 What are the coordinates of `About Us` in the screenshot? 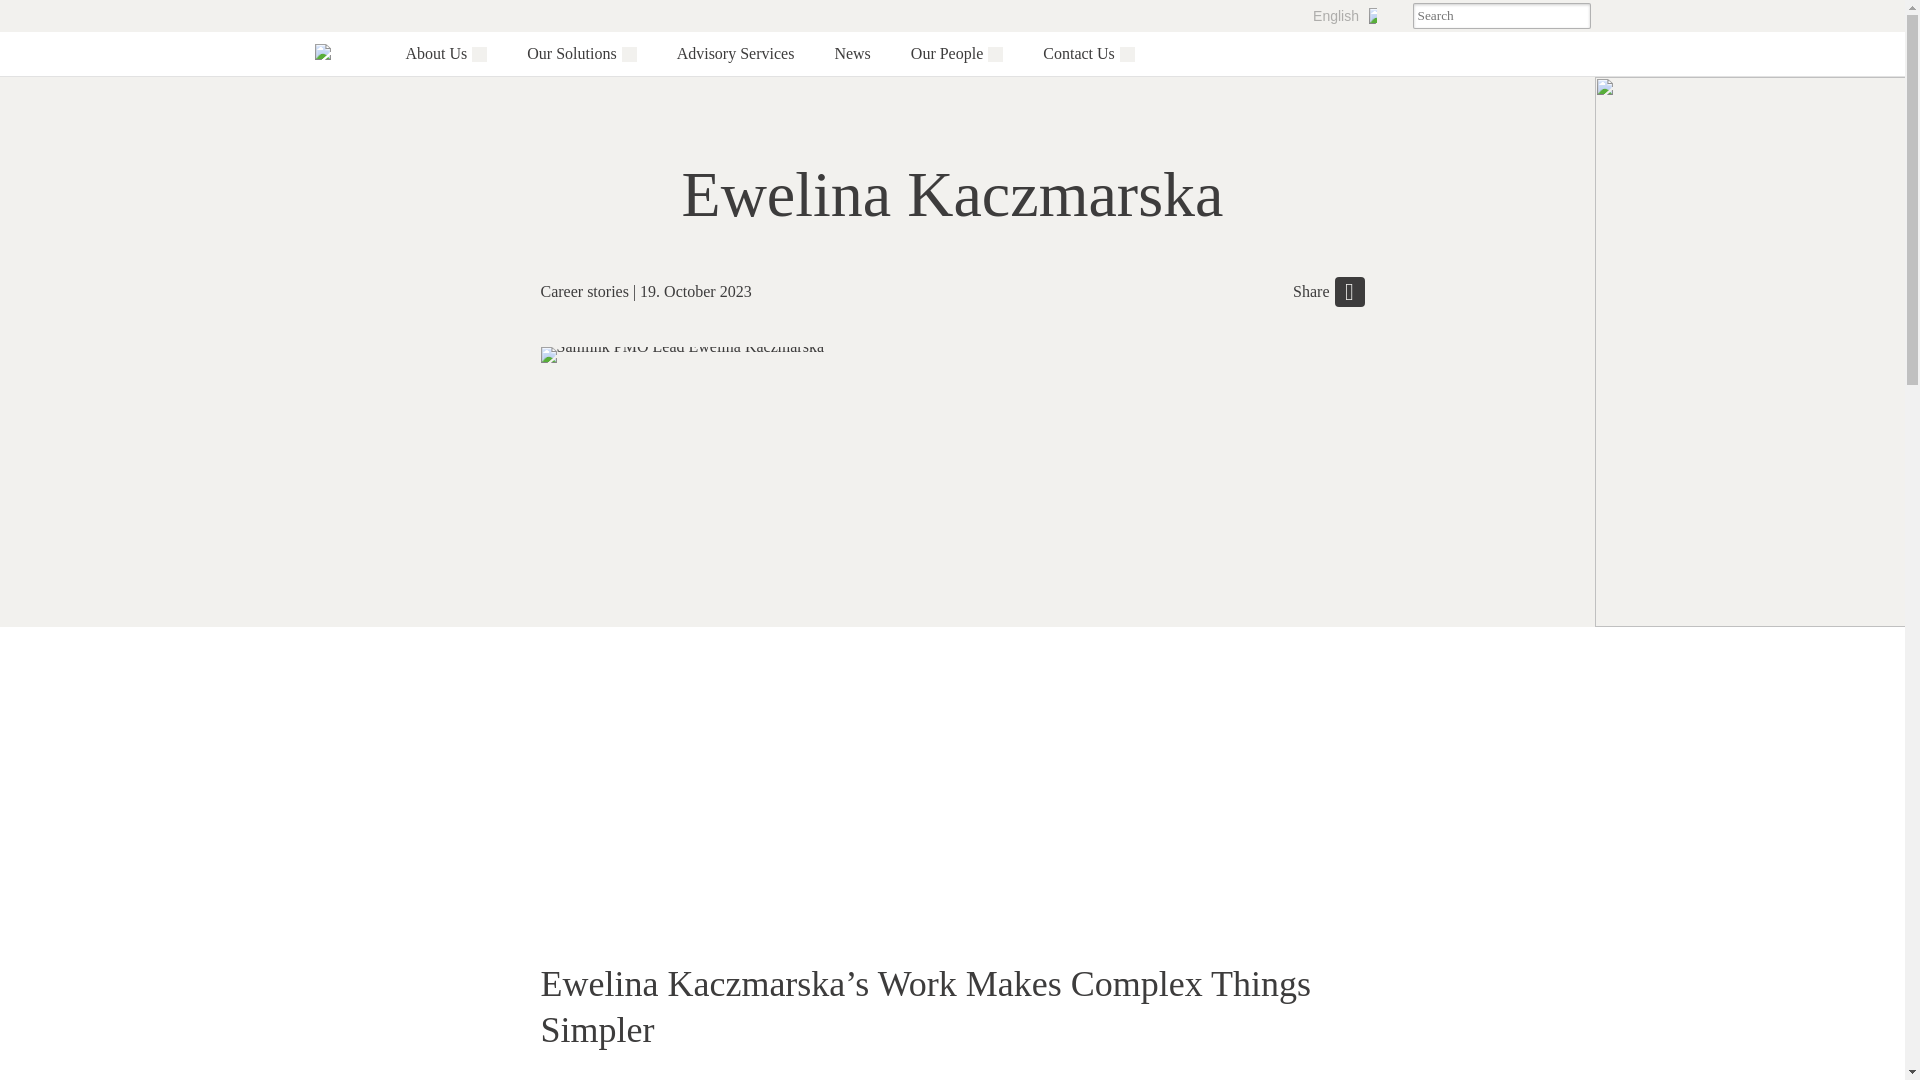 It's located at (436, 54).